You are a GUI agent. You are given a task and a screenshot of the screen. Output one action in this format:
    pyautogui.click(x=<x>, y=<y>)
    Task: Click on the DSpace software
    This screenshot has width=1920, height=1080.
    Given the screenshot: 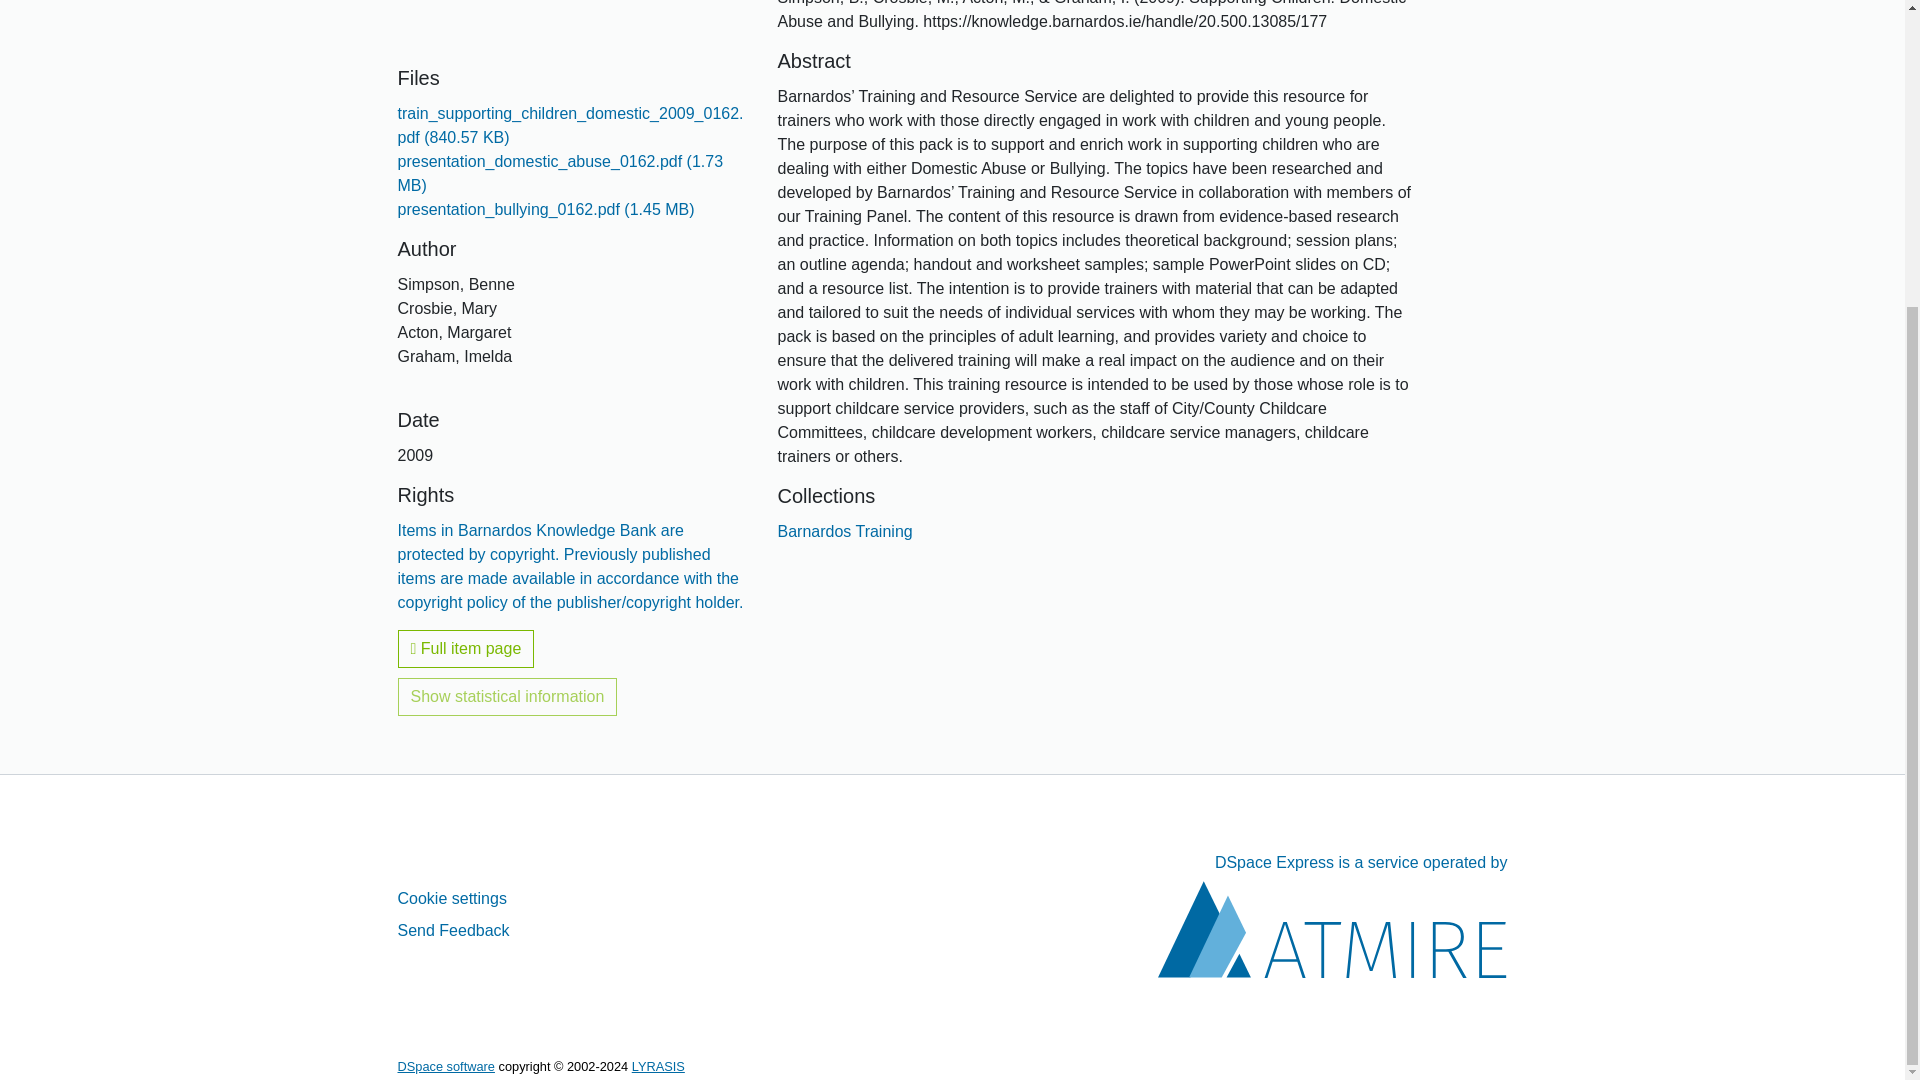 What is the action you would take?
    pyautogui.click(x=446, y=1066)
    